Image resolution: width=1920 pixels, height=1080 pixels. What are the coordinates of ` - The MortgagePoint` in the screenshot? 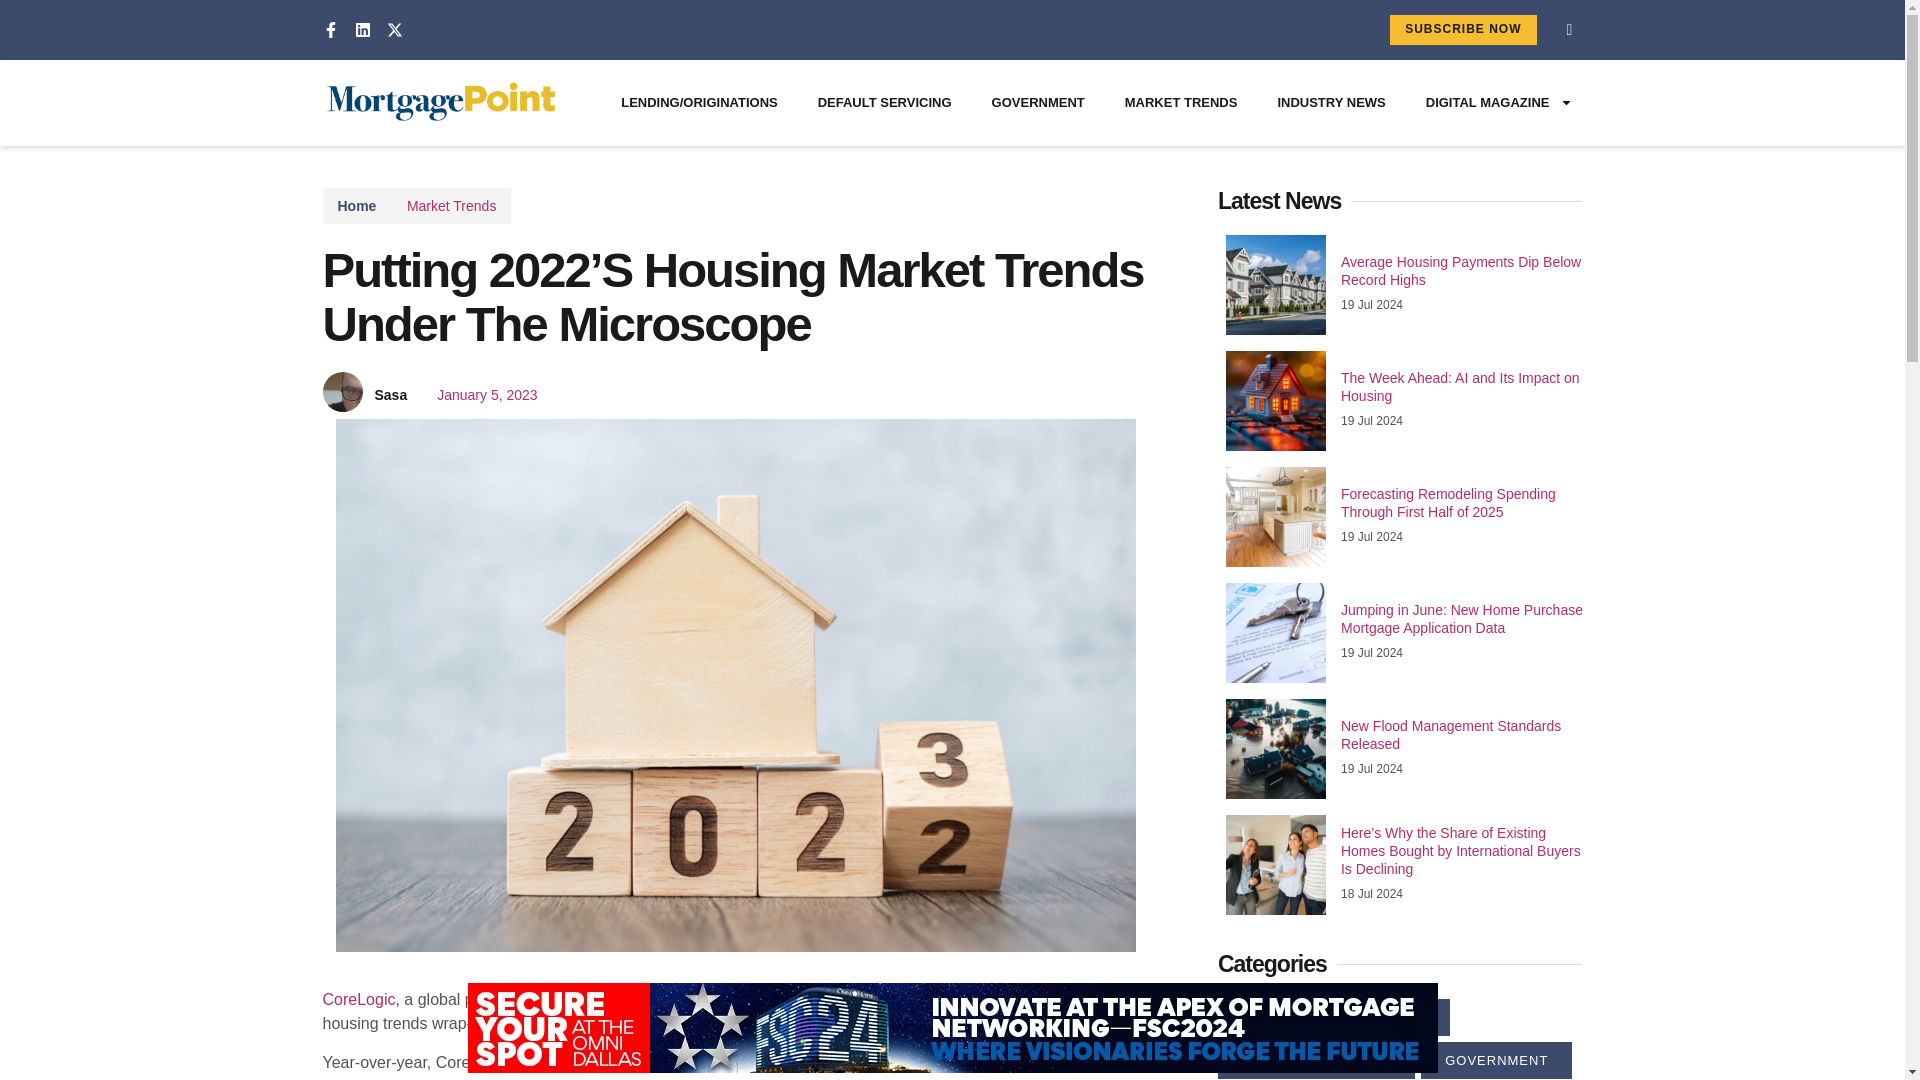 It's located at (1276, 516).